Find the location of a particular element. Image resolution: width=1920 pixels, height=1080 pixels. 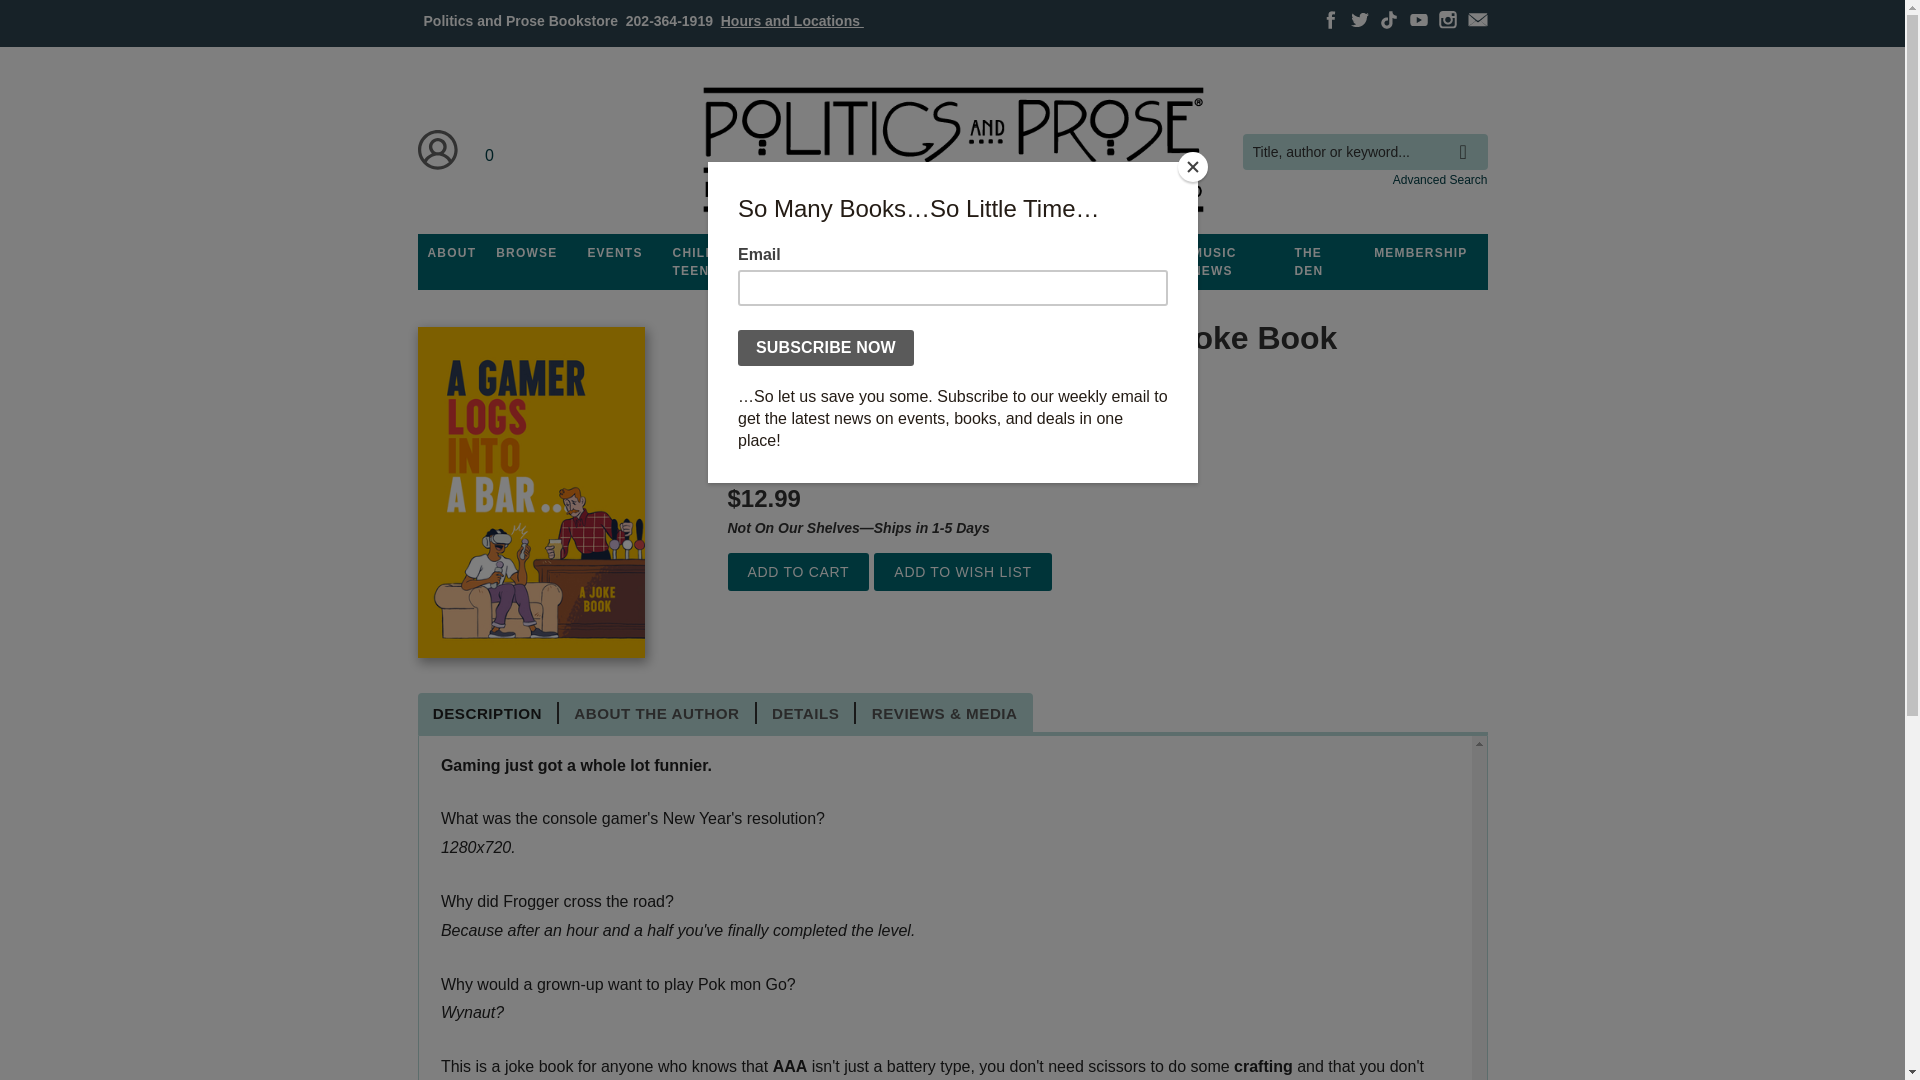

Title, author or keyword... is located at coordinates (1364, 152).